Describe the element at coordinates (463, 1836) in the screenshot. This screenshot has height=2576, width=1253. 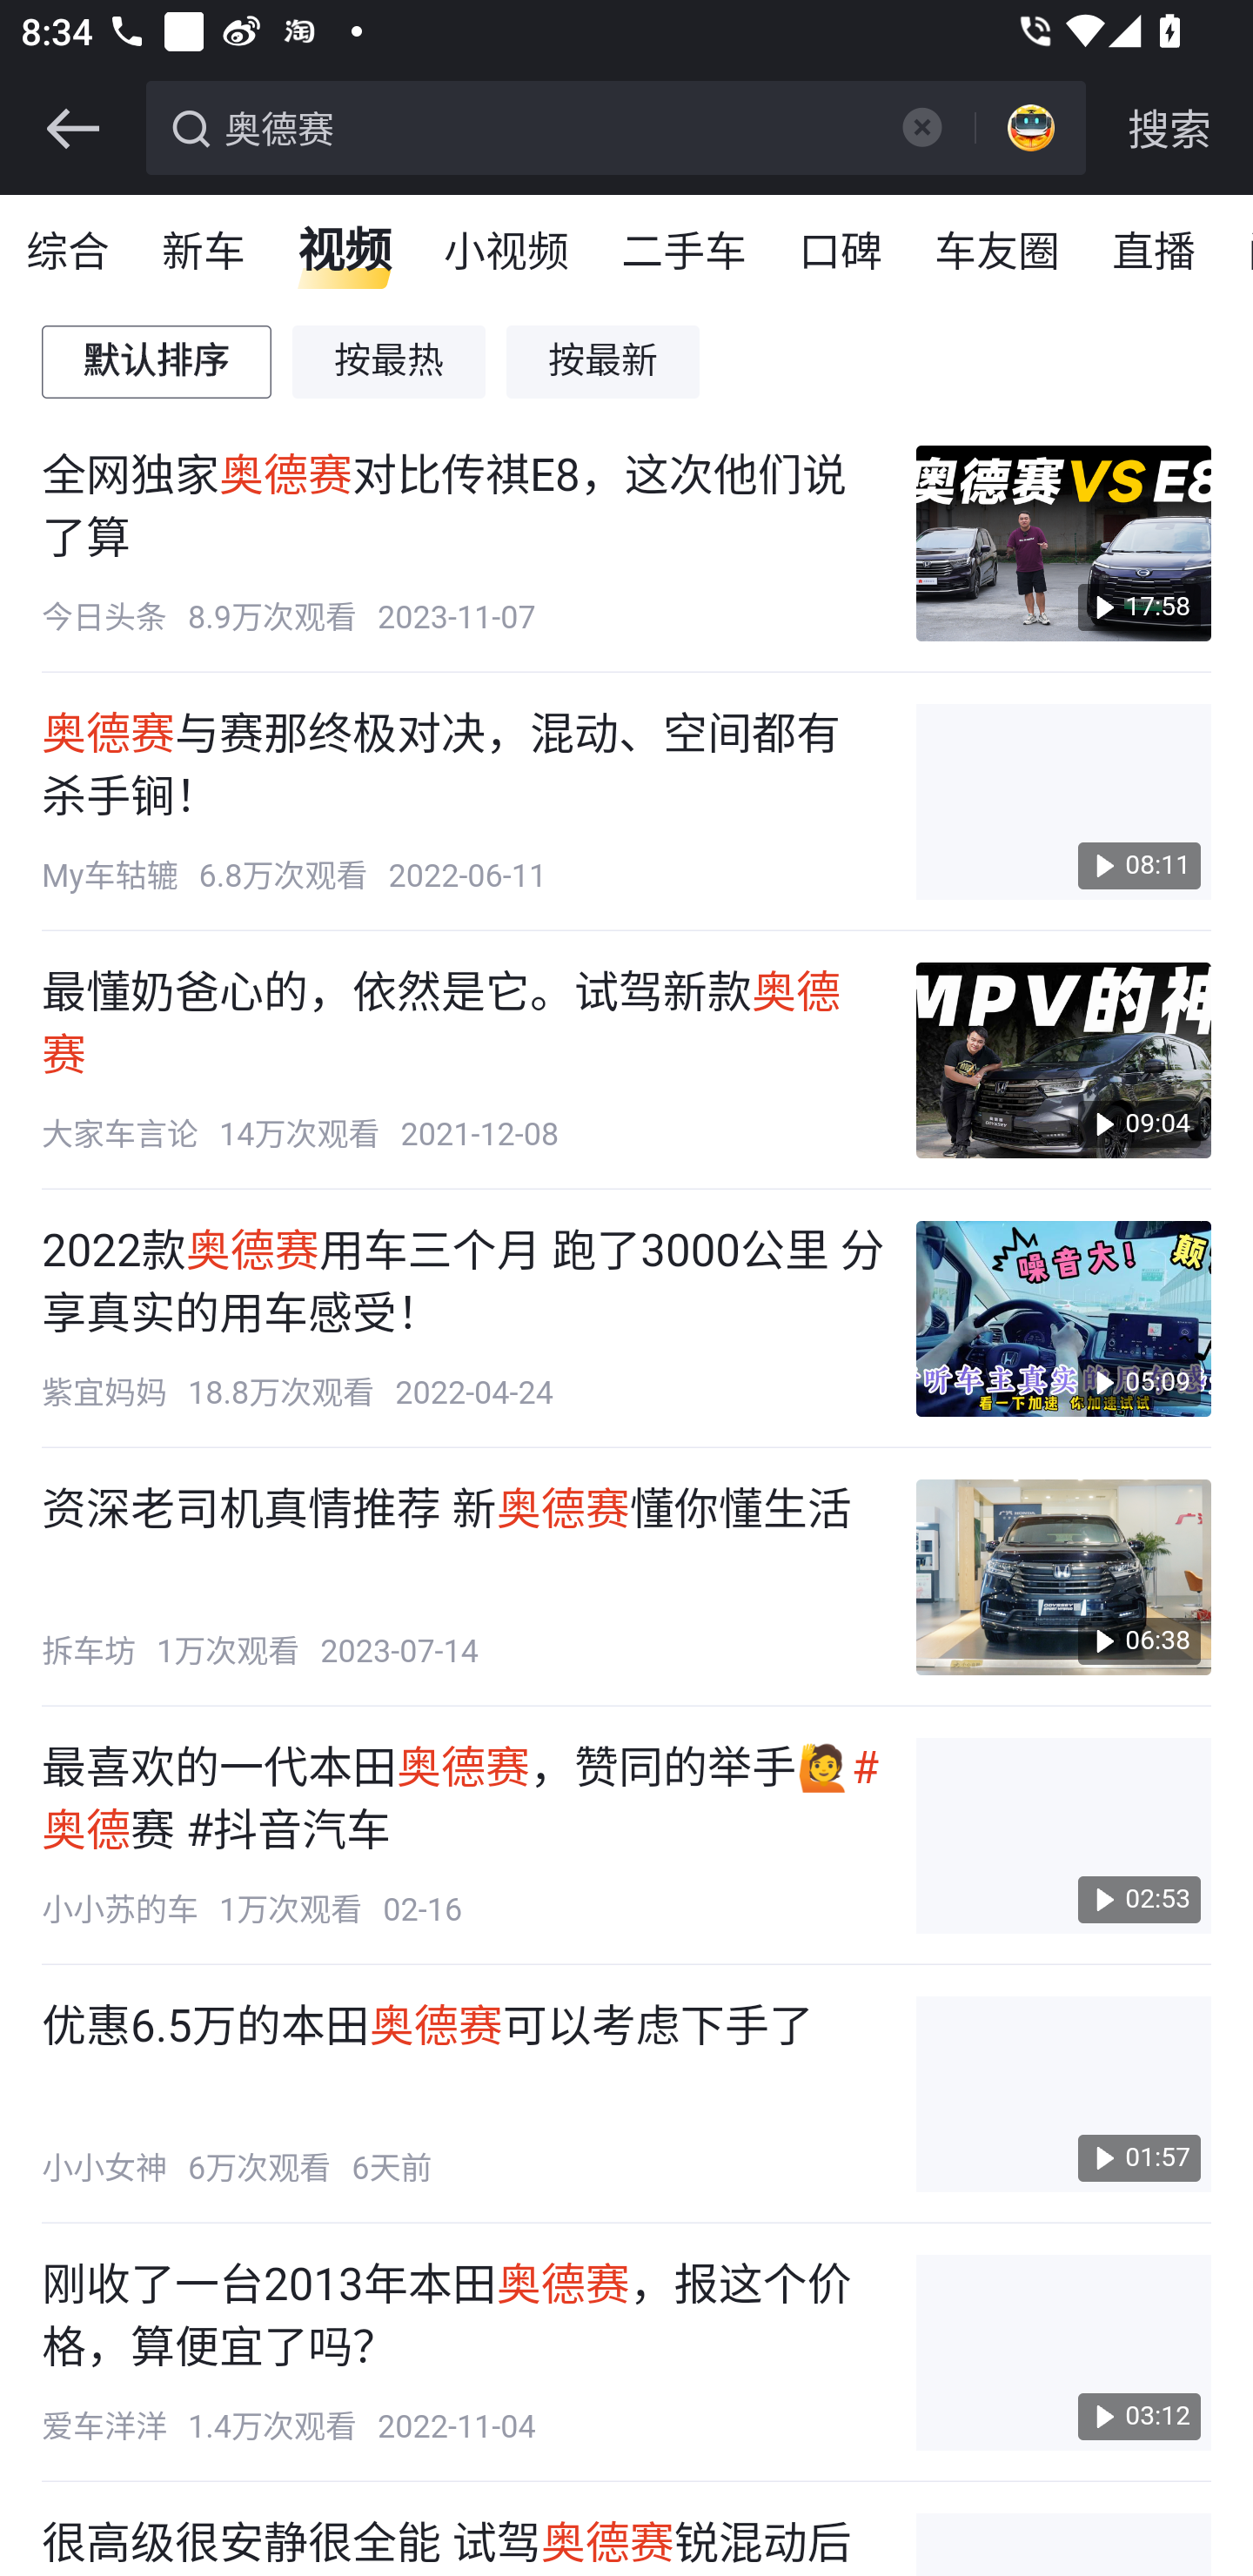
I see `最喜欢的一代本田 奥德赛 ，赞同的举手🙋 #奥德 赛 #抖音汽车 小小苏的车 1万次观看 02-16` at that location.